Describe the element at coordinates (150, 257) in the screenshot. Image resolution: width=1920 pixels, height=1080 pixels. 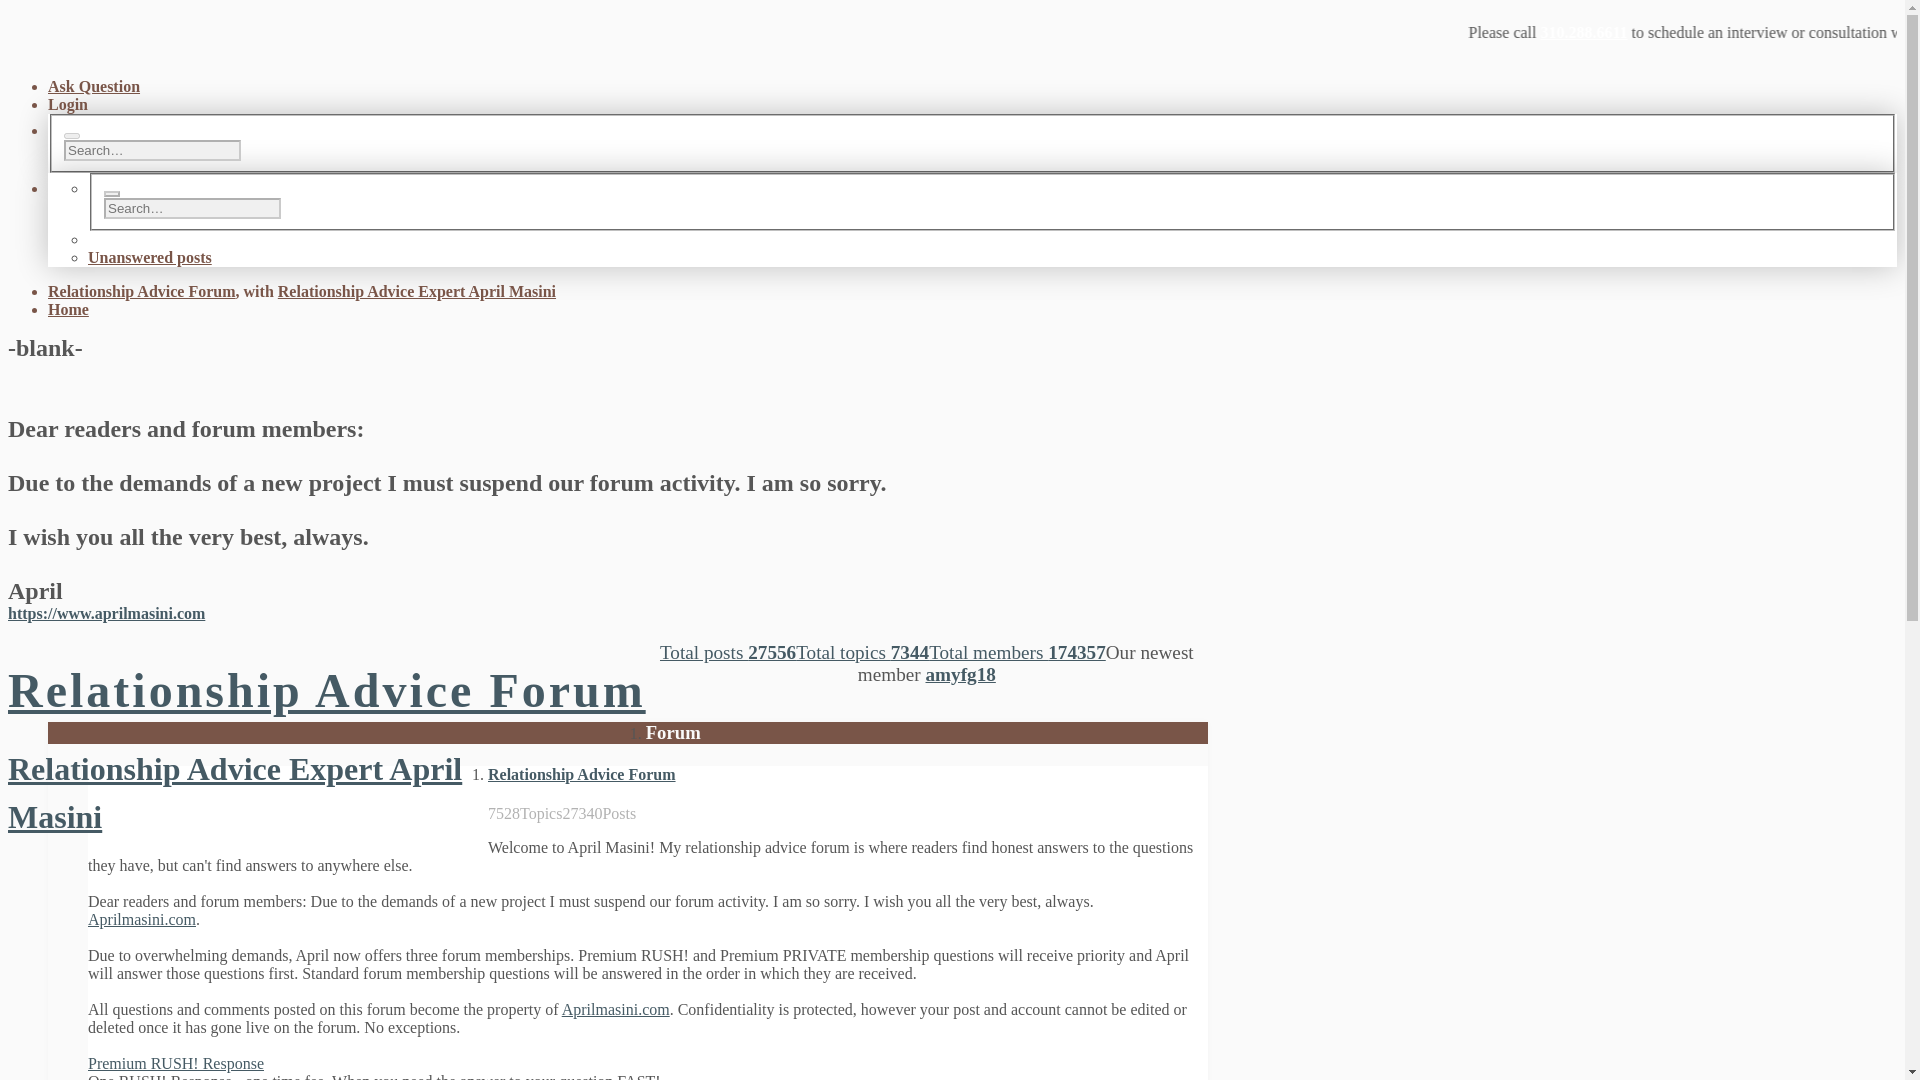
I see `Unanswered posts` at that location.